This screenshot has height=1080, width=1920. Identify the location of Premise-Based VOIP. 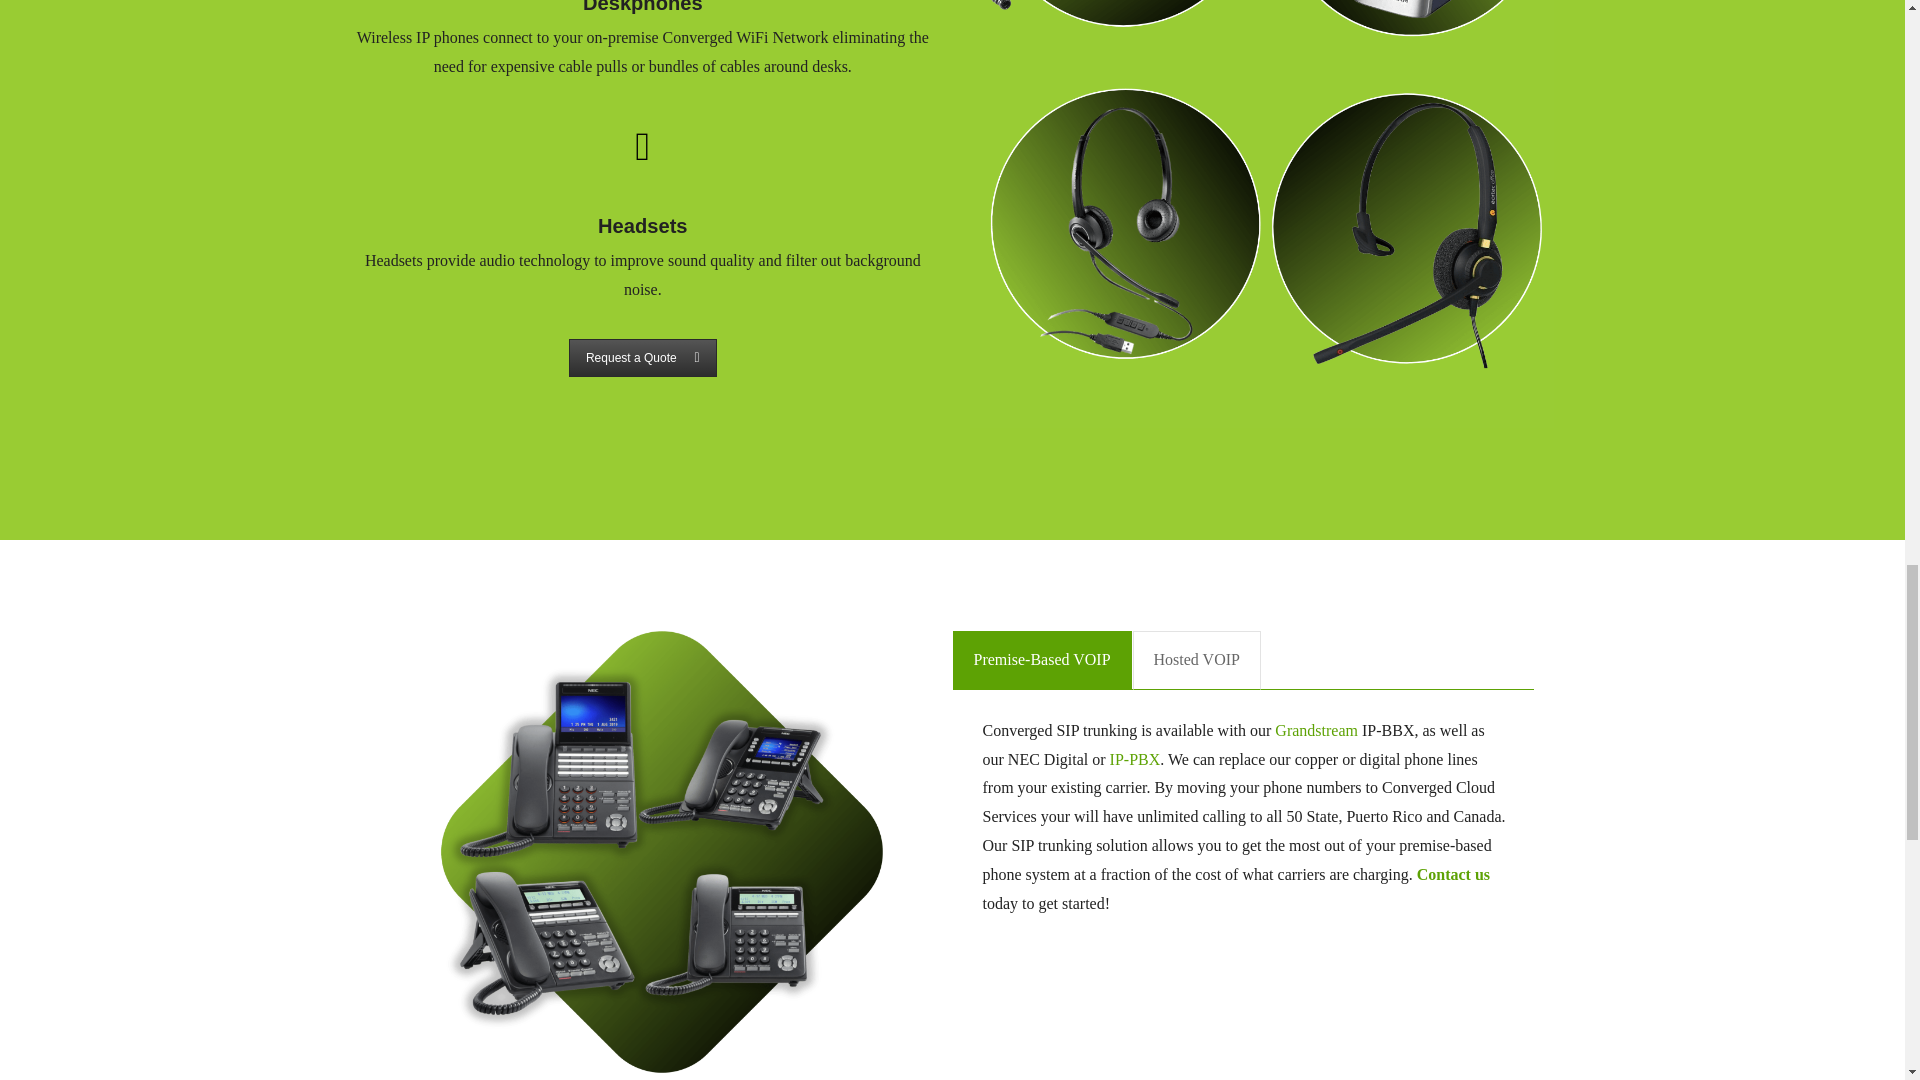
(1041, 660).